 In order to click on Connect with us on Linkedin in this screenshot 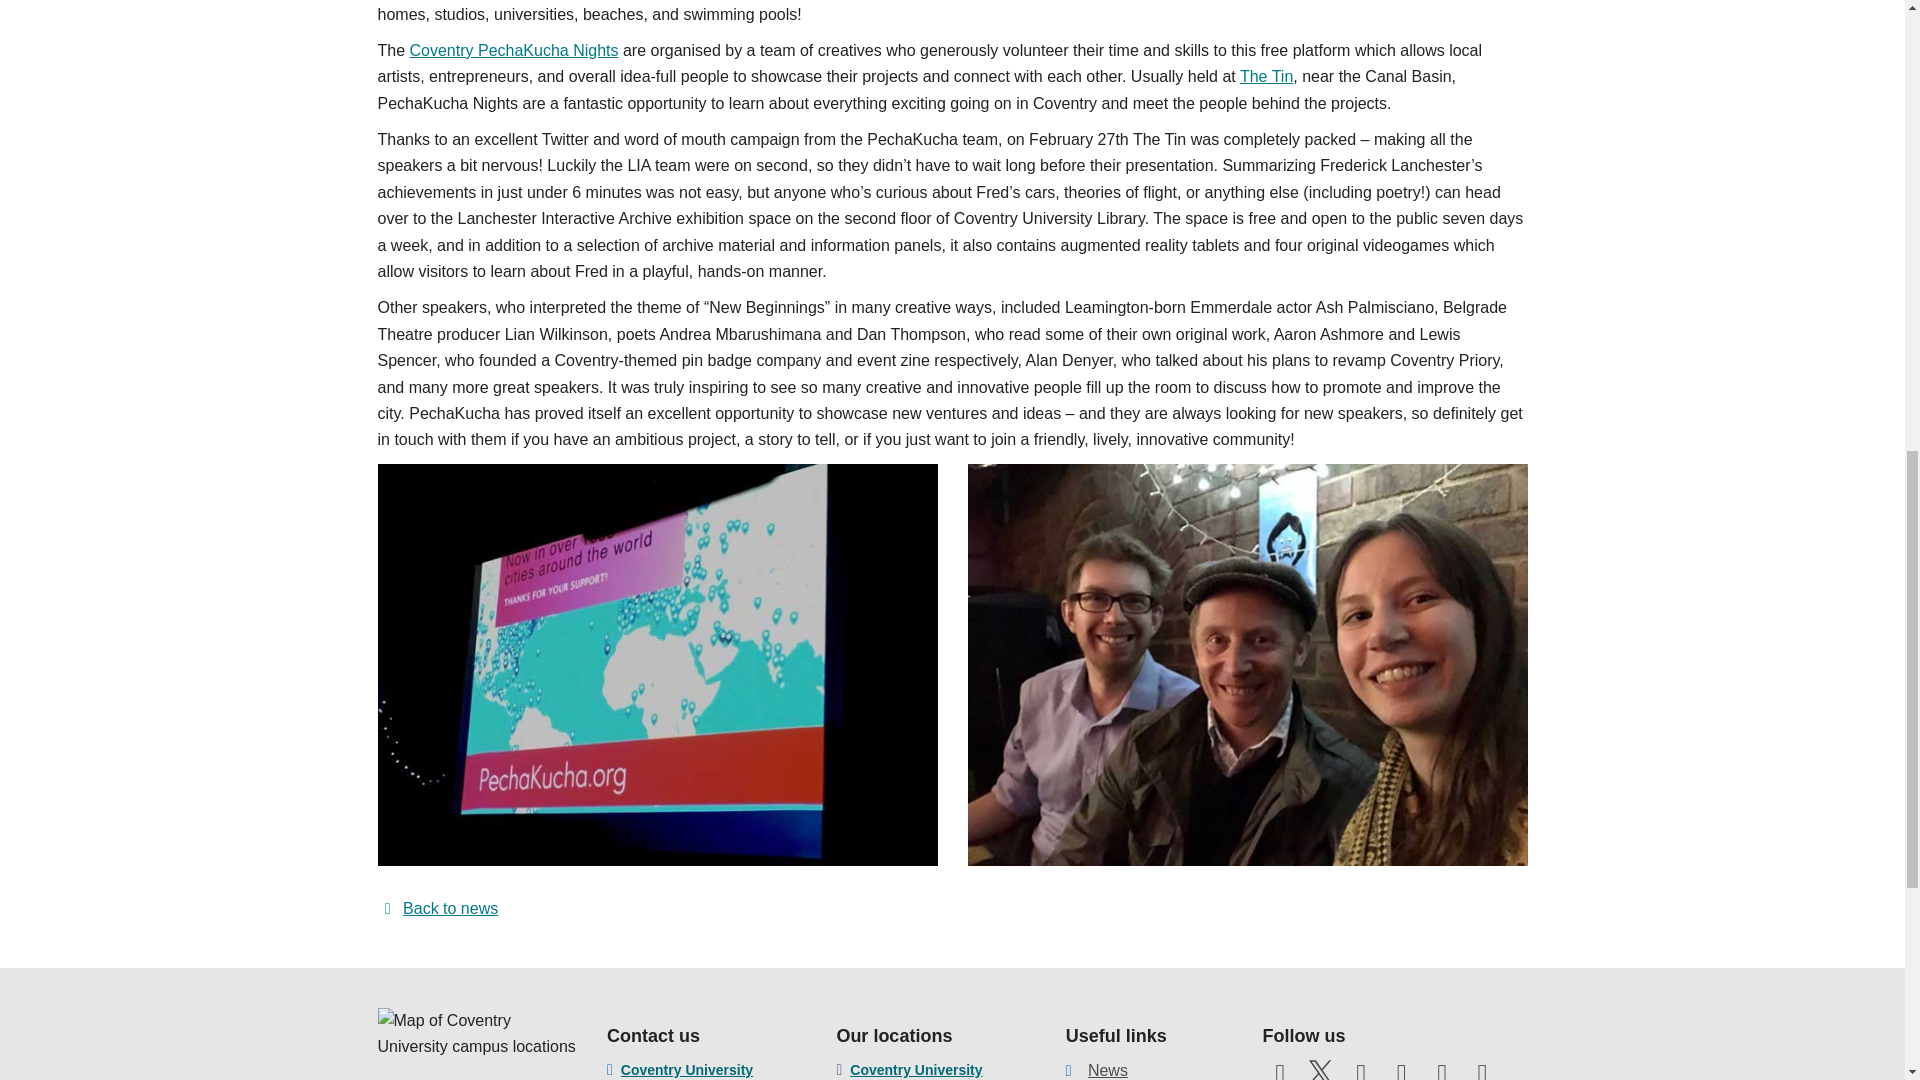, I will do `click(1442, 1070)`.